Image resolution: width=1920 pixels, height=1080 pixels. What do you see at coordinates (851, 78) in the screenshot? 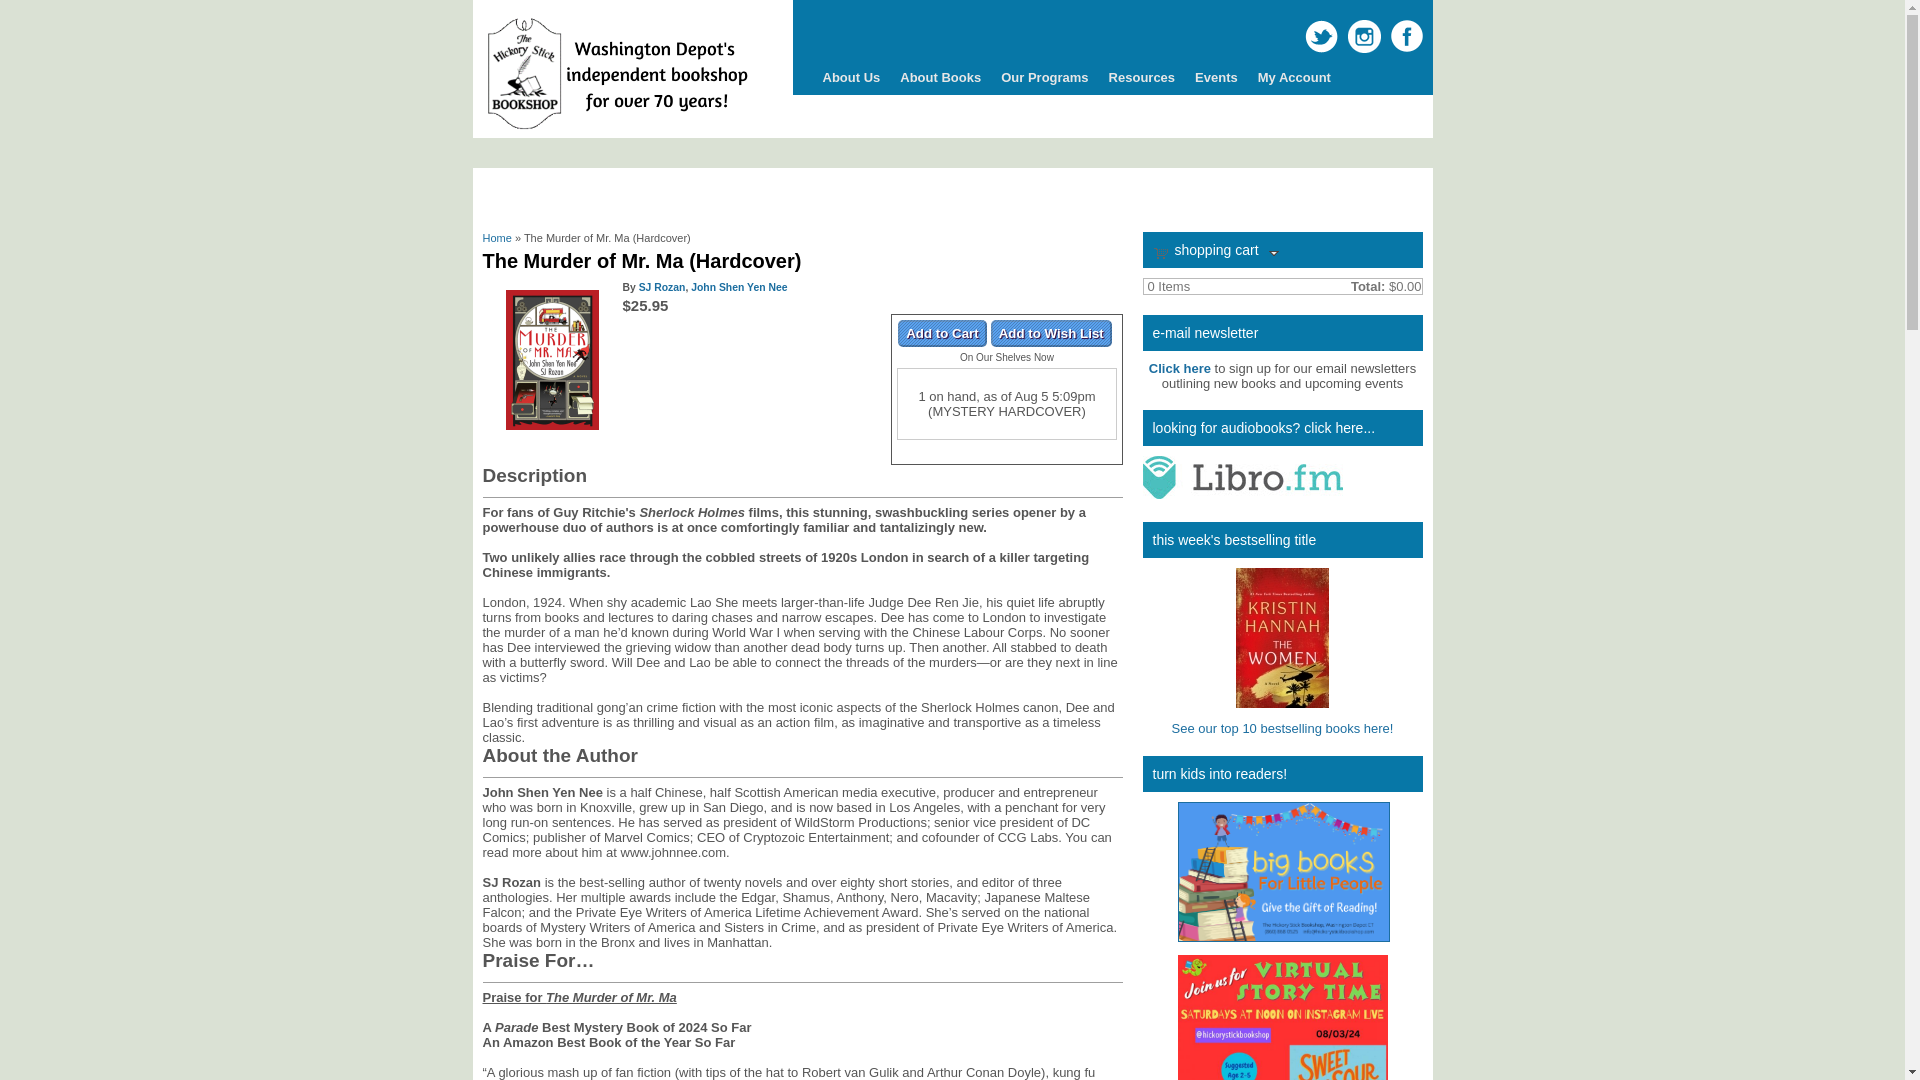
I see `About Us` at bounding box center [851, 78].